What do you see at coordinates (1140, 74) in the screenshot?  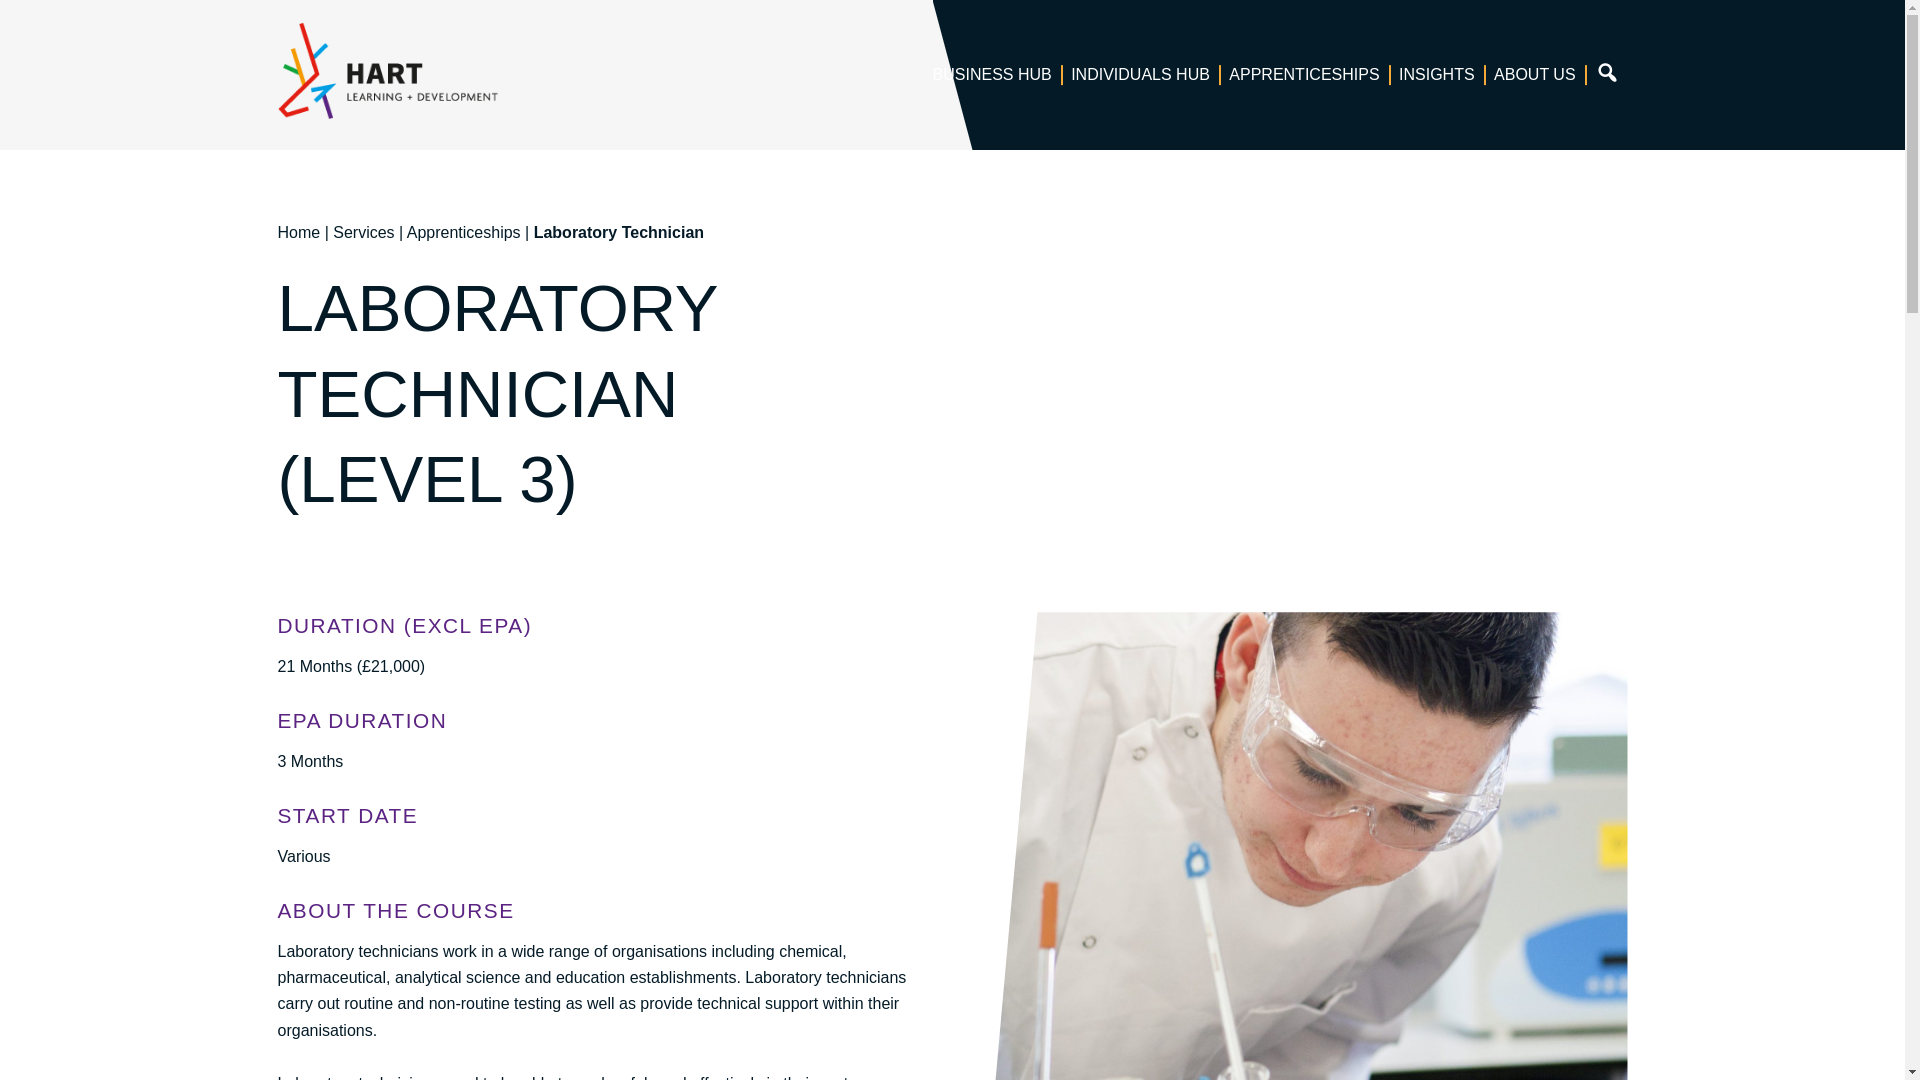 I see `INDIVIDUALS HUB` at bounding box center [1140, 74].